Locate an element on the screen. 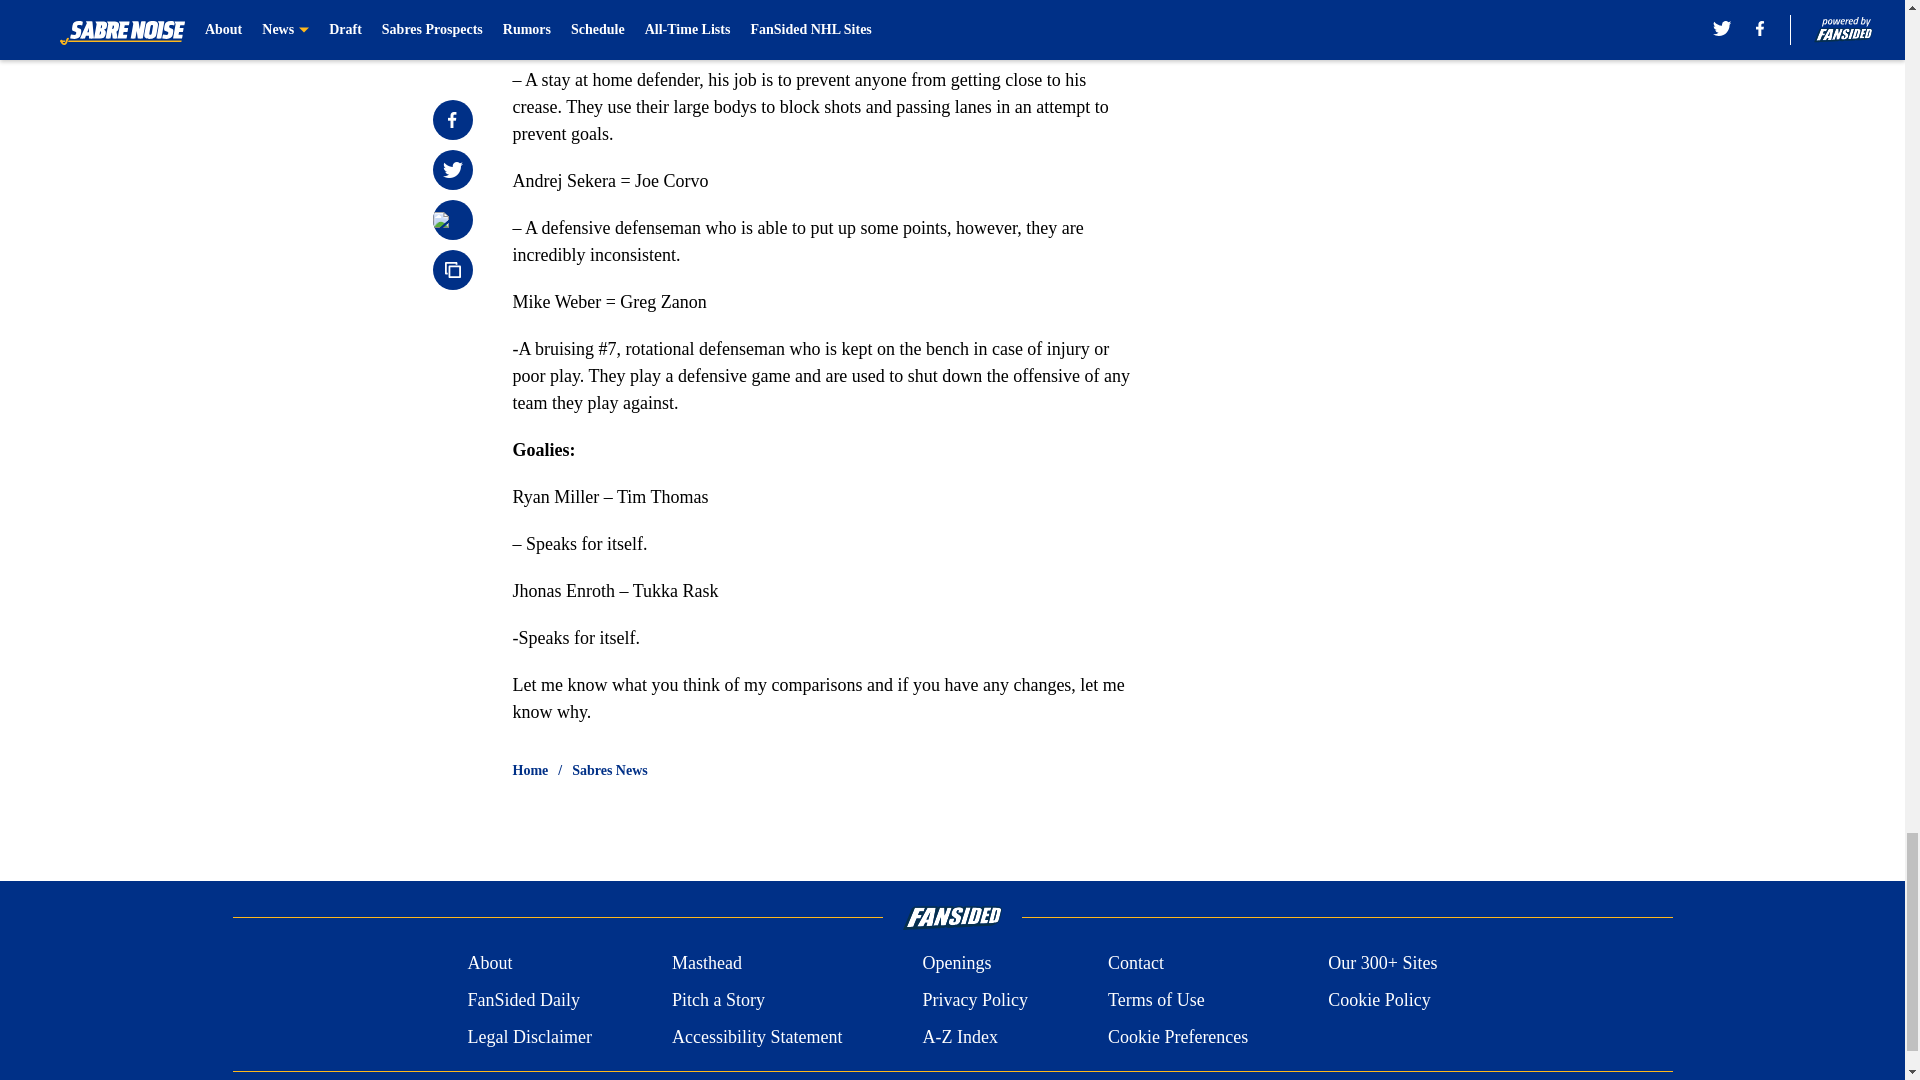  Openings is located at coordinates (956, 964).